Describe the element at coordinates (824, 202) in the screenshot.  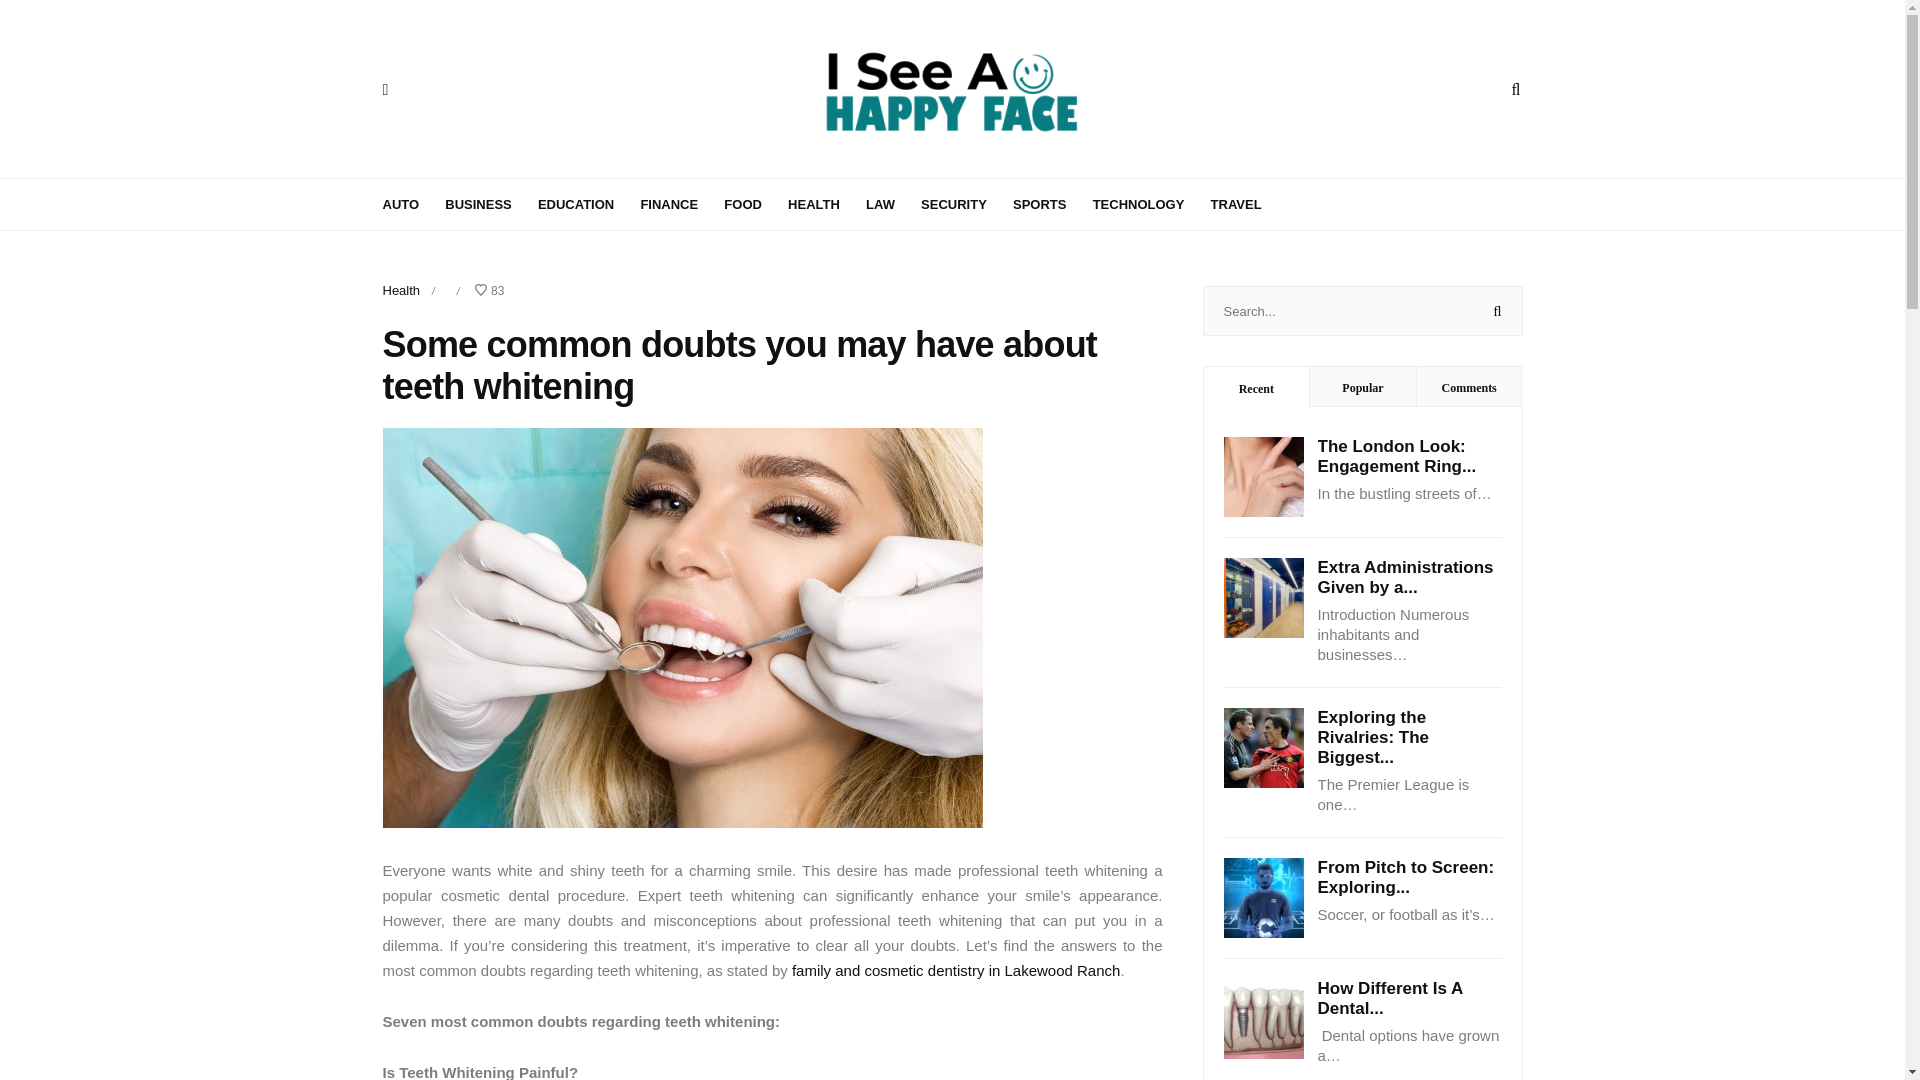
I see `HEALTH` at that location.